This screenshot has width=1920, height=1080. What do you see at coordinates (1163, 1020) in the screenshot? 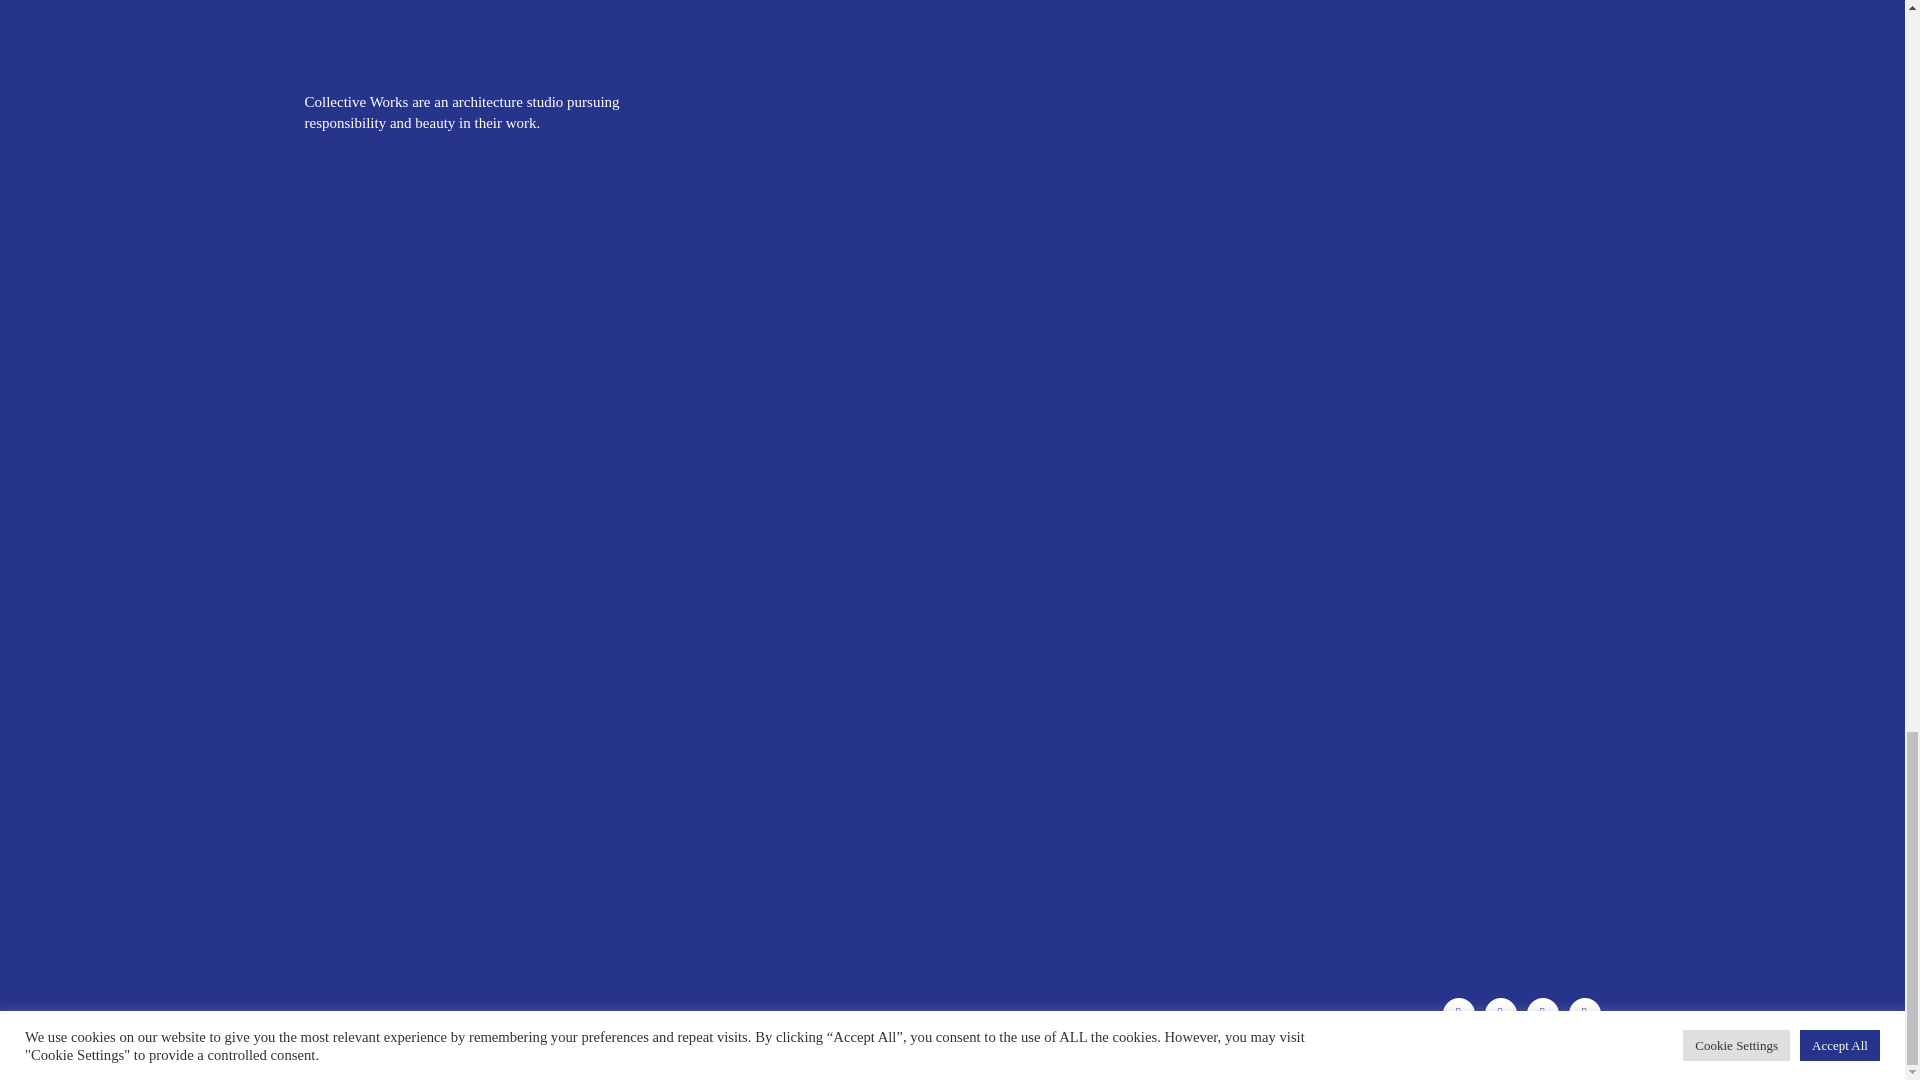
I see `Privacy Policy` at bounding box center [1163, 1020].